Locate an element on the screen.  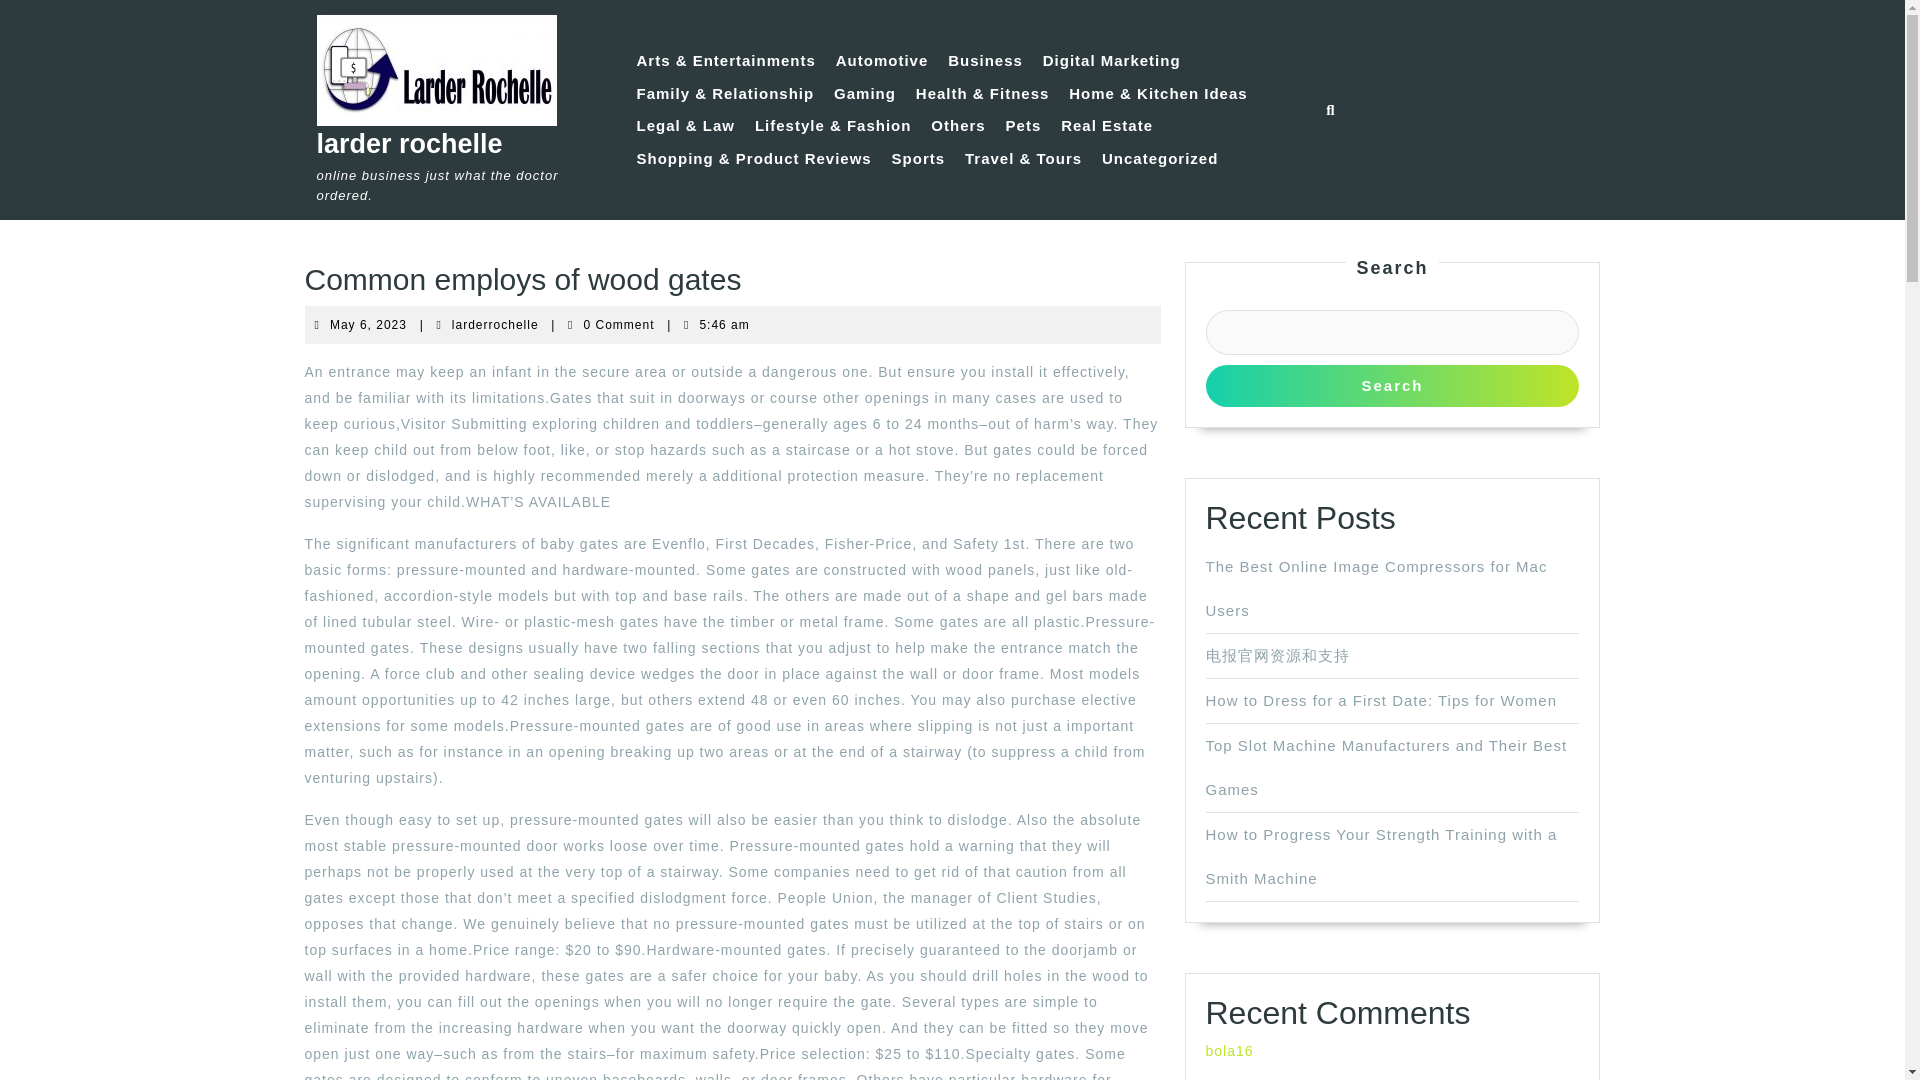
Others is located at coordinates (1381, 700).